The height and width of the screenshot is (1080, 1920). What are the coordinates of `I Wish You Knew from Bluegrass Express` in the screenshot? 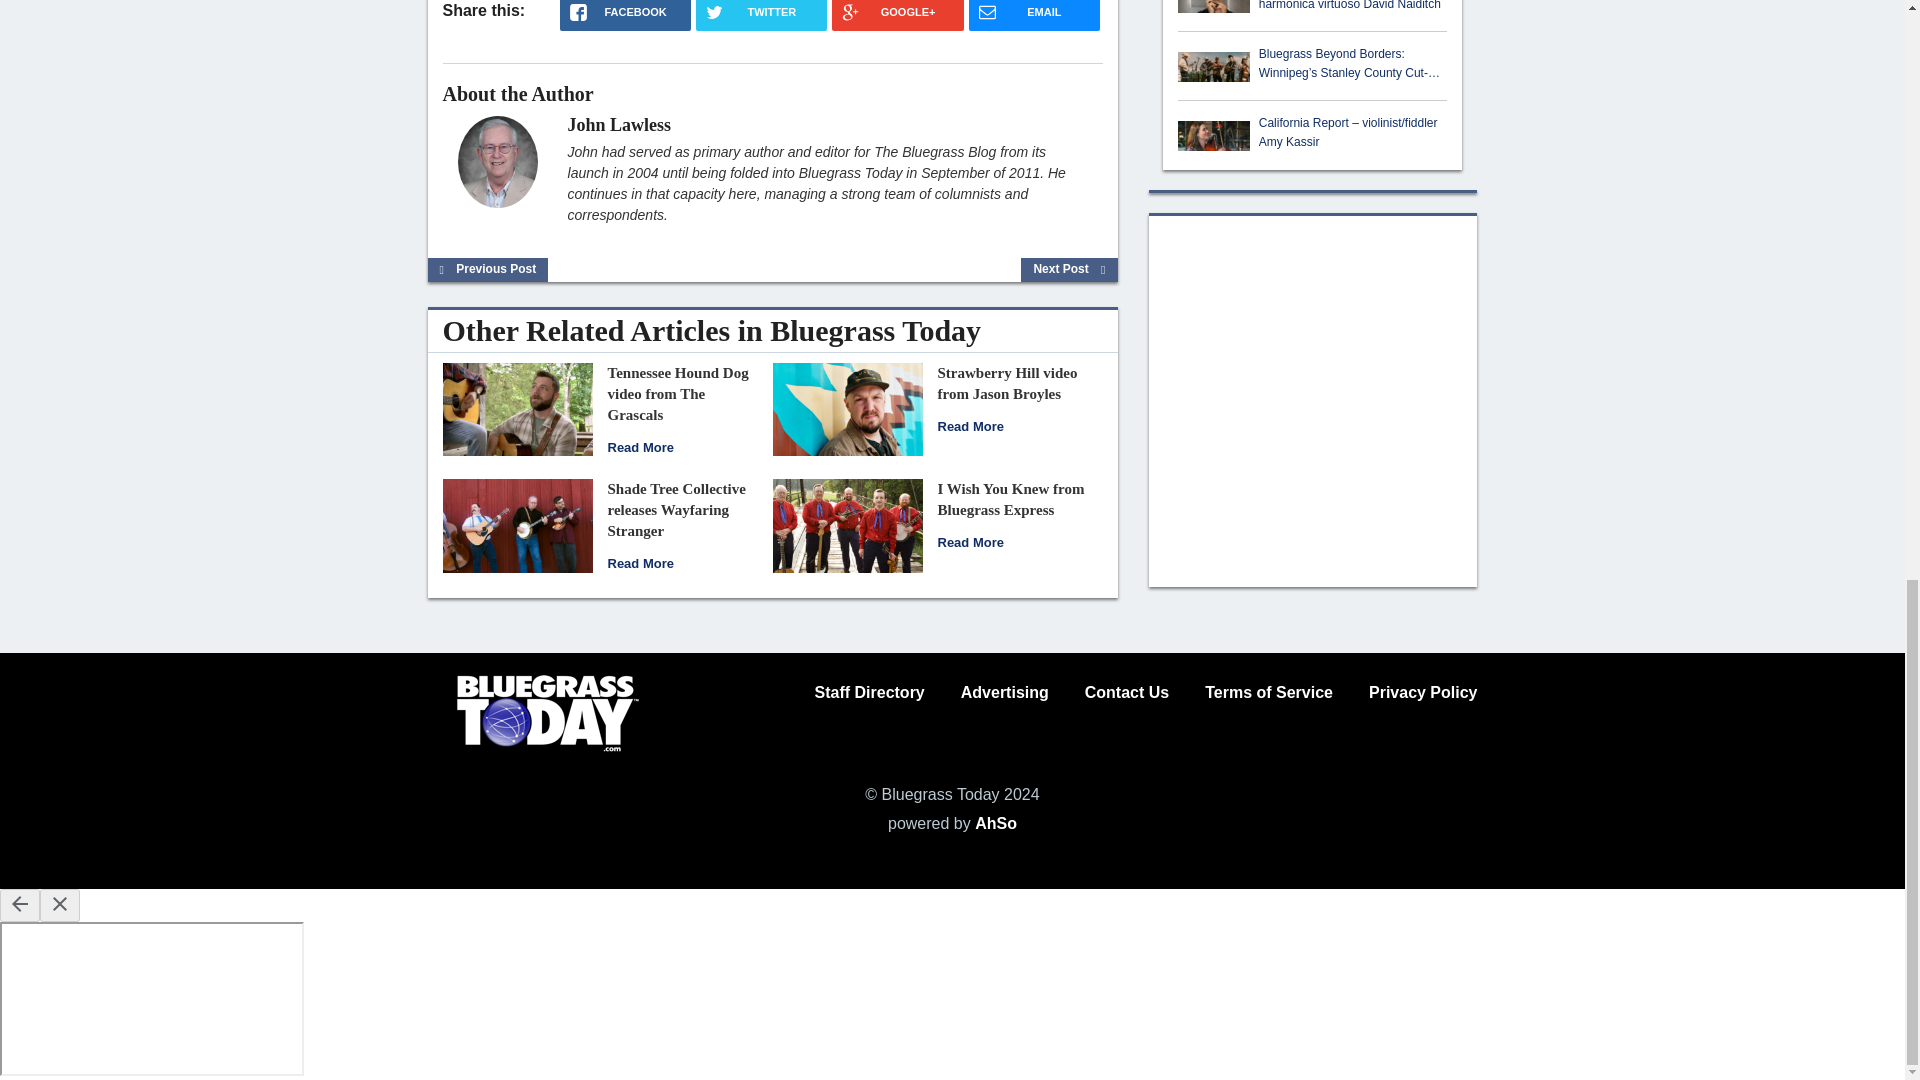 It's located at (846, 524).